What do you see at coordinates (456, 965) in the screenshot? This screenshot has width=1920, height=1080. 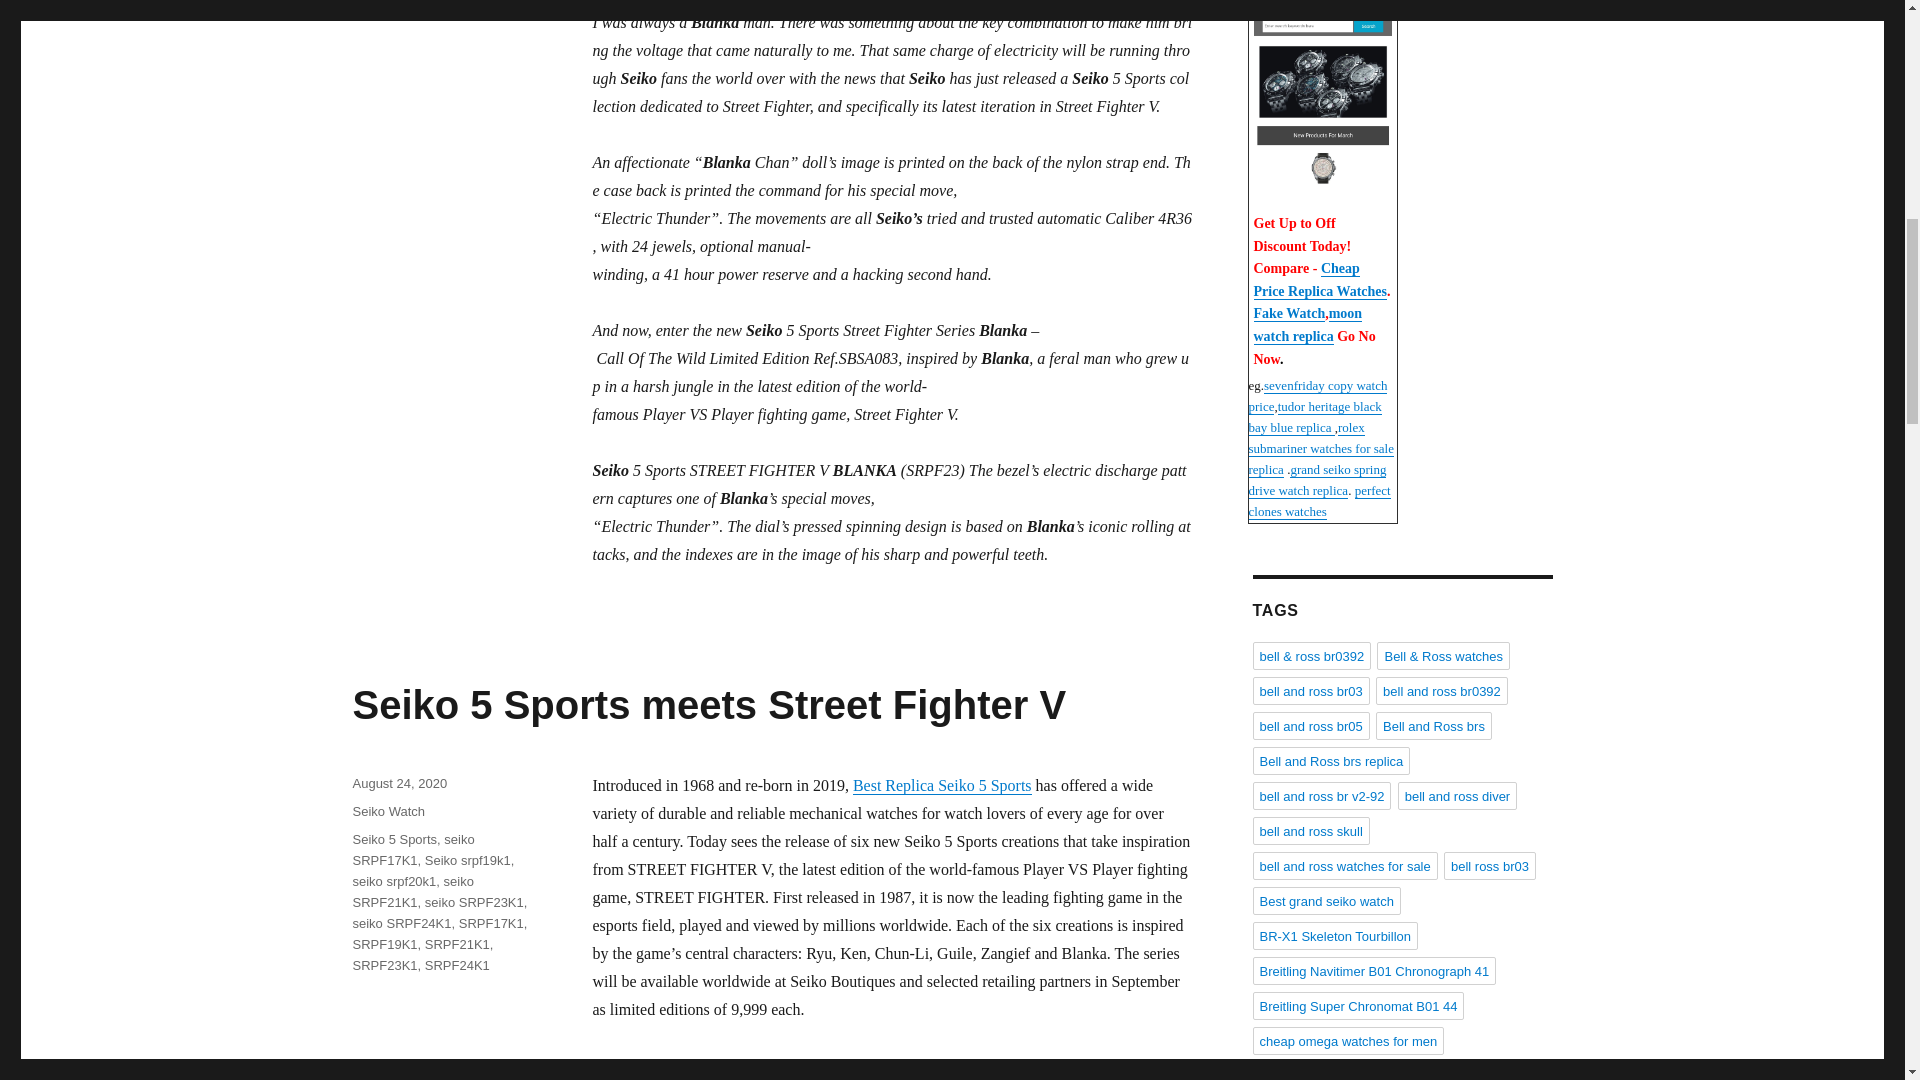 I see `SRPF24K1` at bounding box center [456, 965].